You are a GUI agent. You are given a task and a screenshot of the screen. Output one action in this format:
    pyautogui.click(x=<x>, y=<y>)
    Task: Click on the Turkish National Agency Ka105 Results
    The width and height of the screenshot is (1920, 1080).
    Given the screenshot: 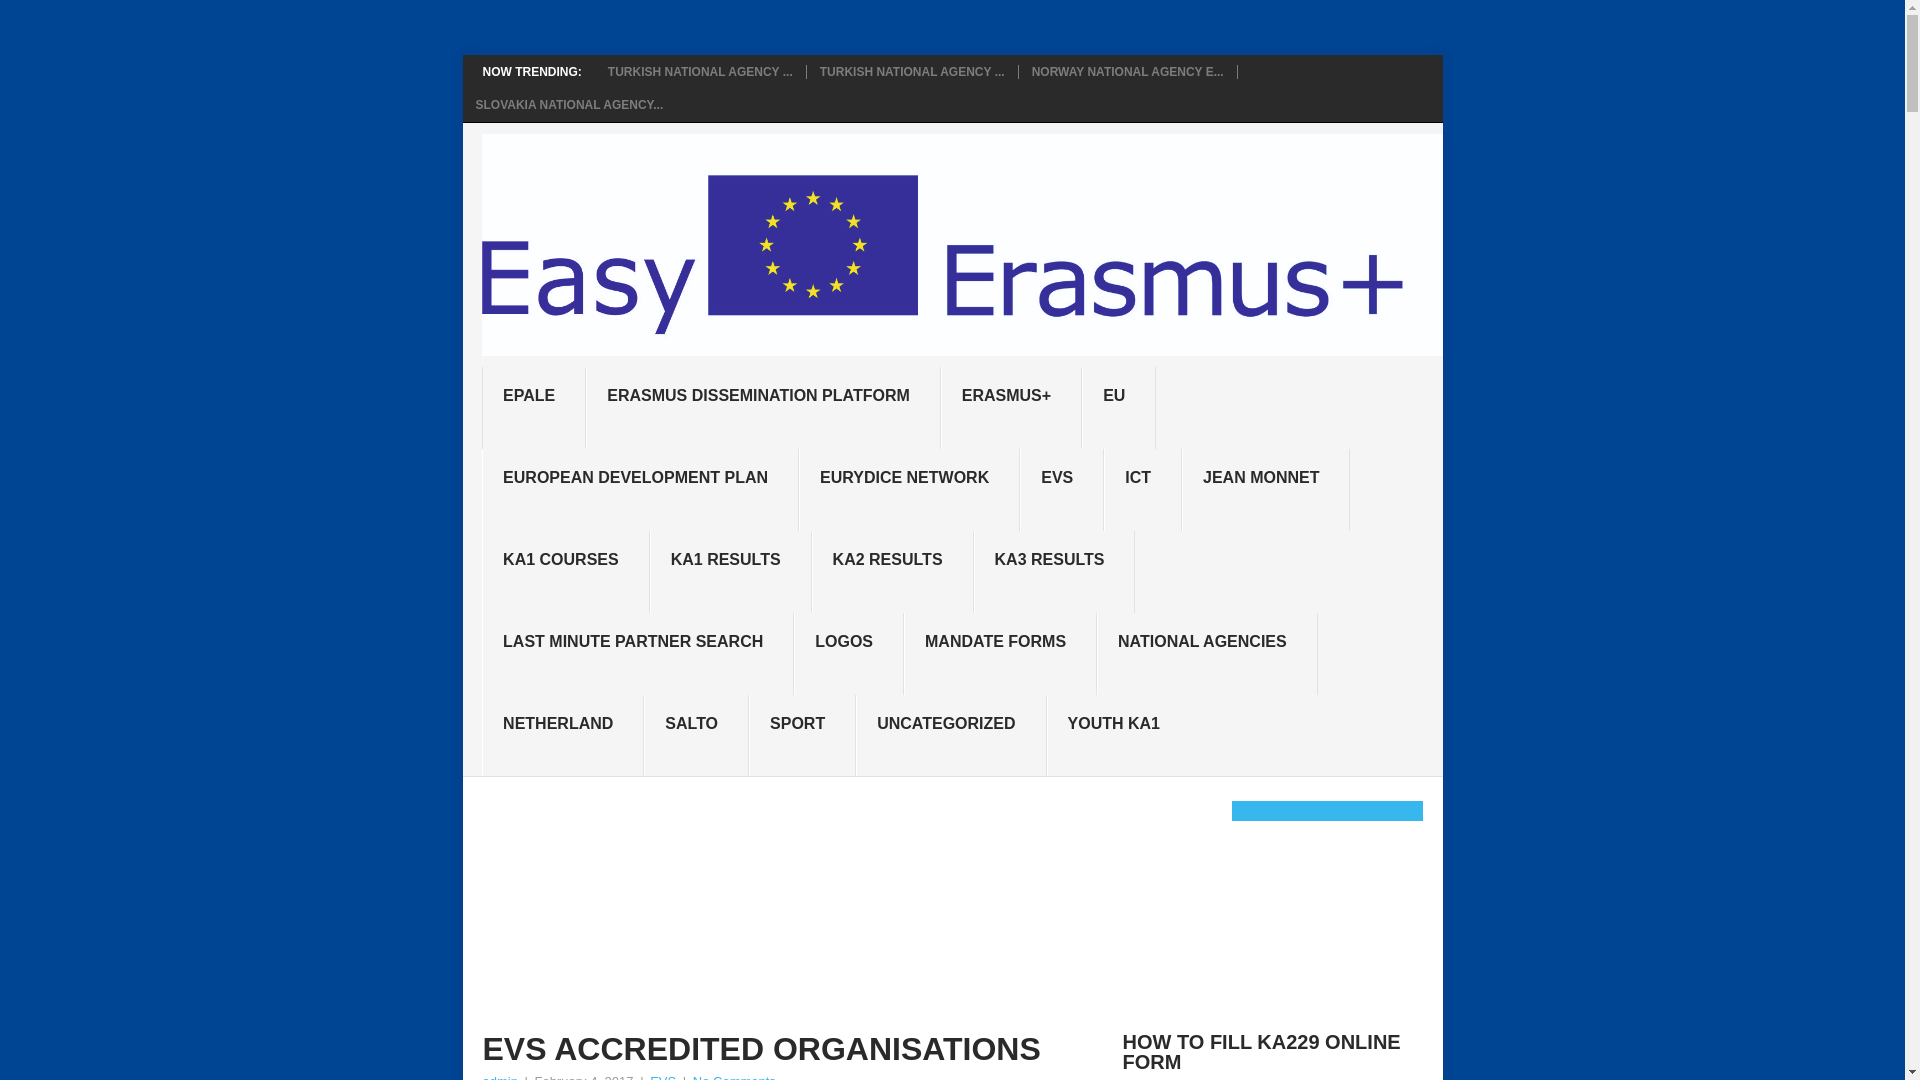 What is the action you would take?
    pyautogui.click(x=912, y=71)
    